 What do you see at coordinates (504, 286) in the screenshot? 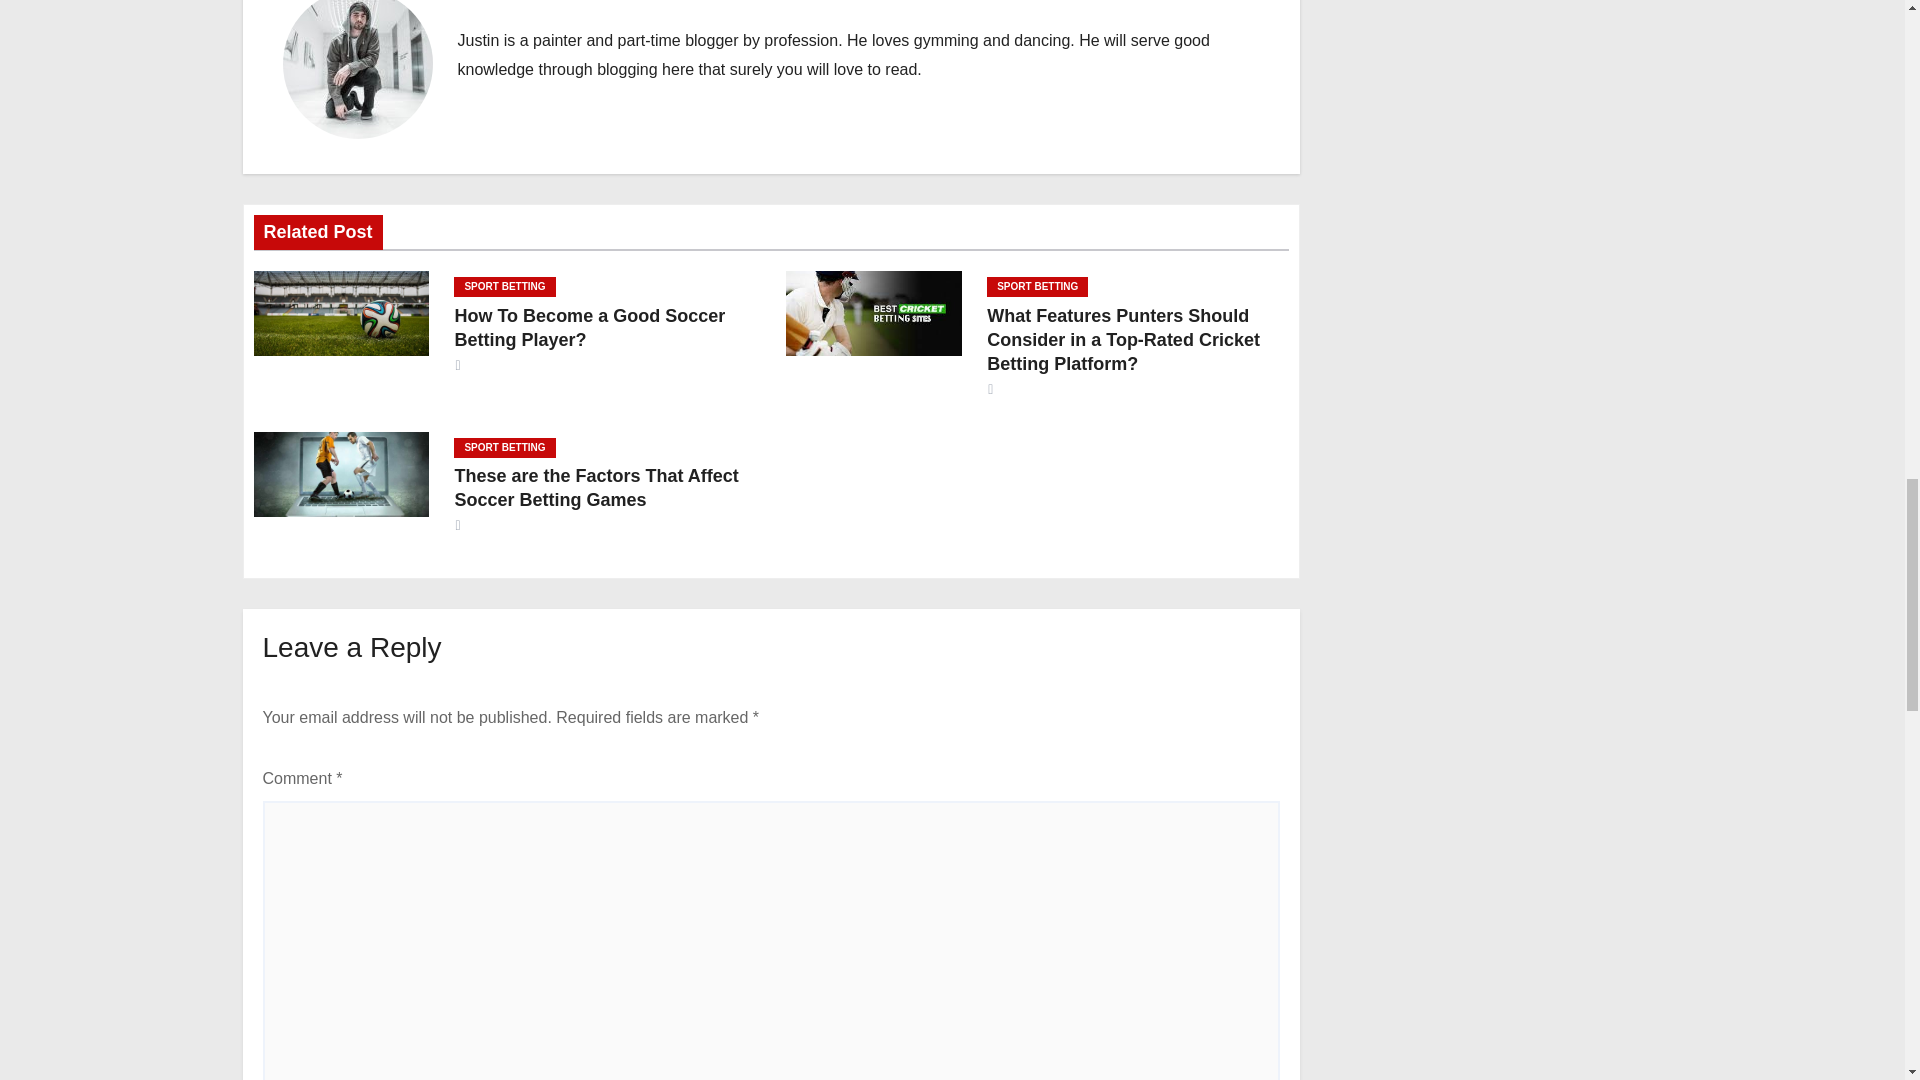
I see `SPORT BETTING` at bounding box center [504, 286].